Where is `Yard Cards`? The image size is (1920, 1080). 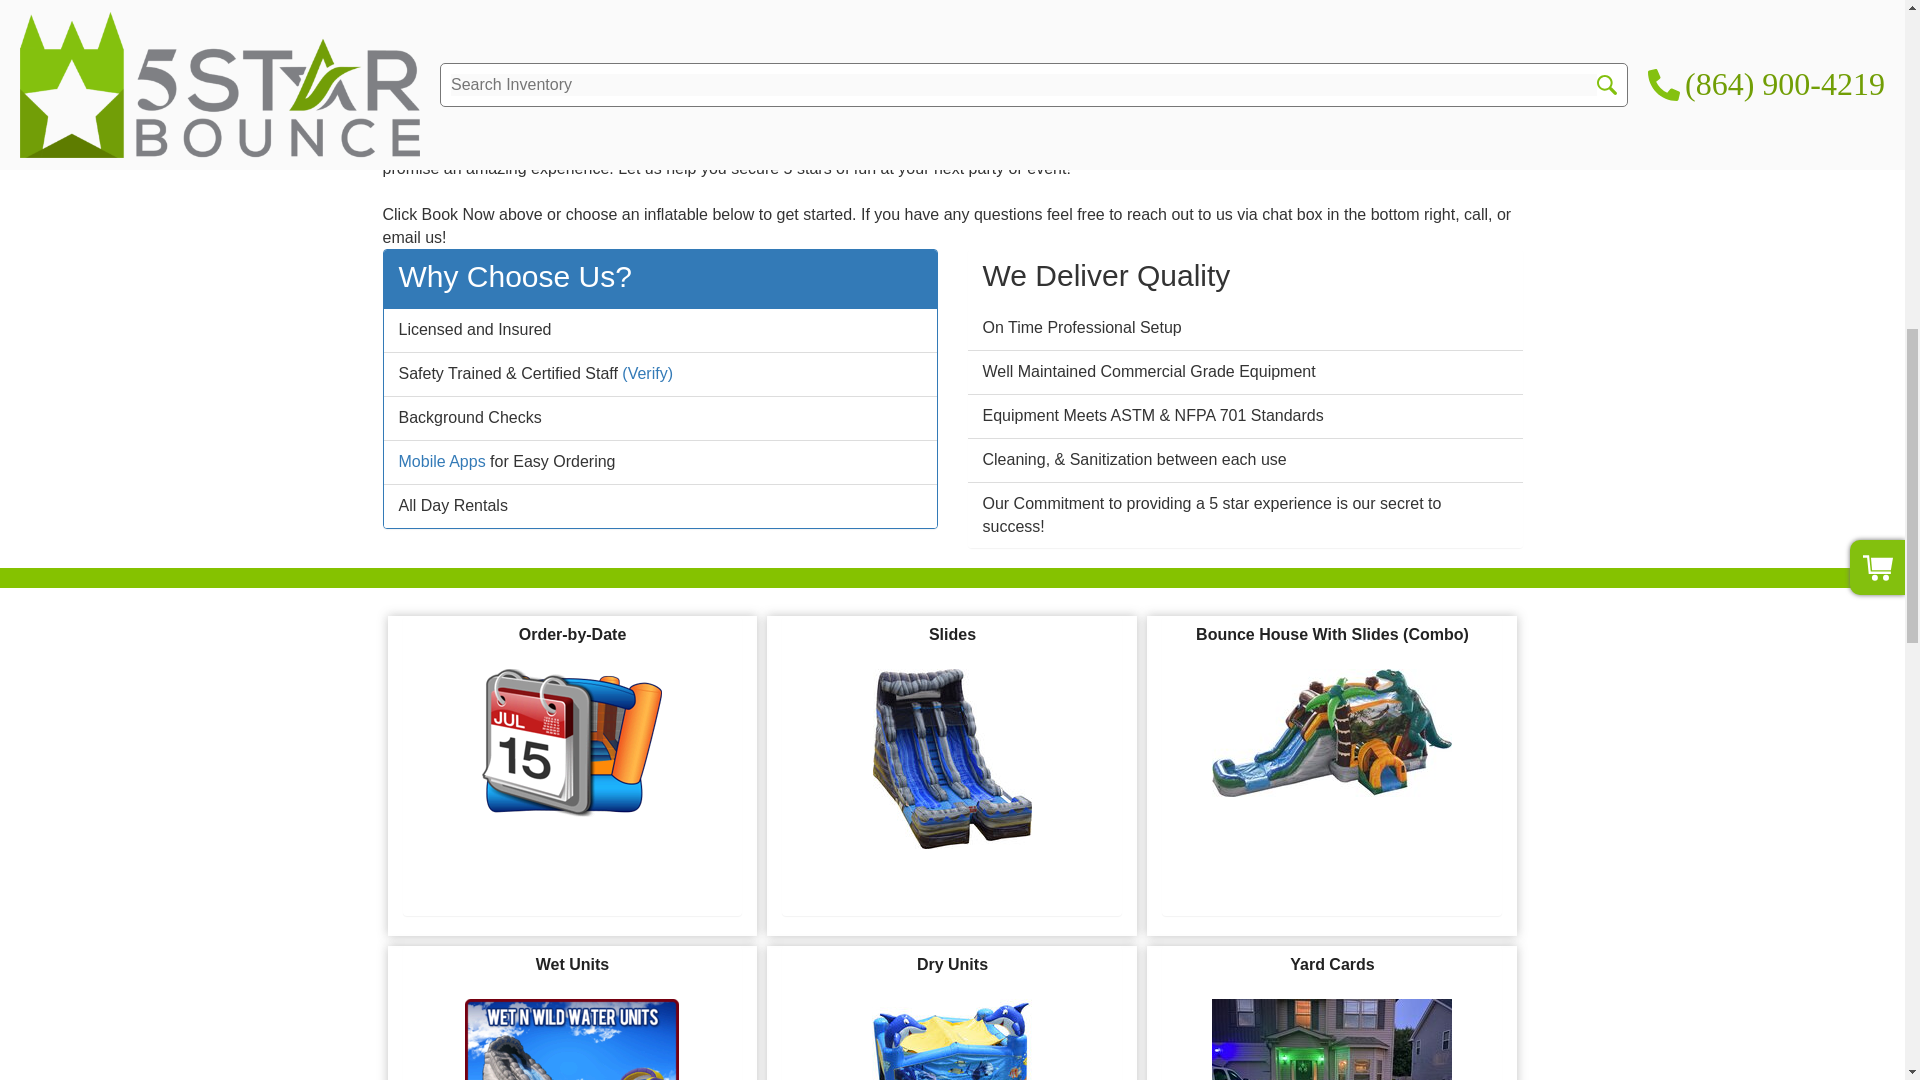
Yard Cards is located at coordinates (1331, 1040).